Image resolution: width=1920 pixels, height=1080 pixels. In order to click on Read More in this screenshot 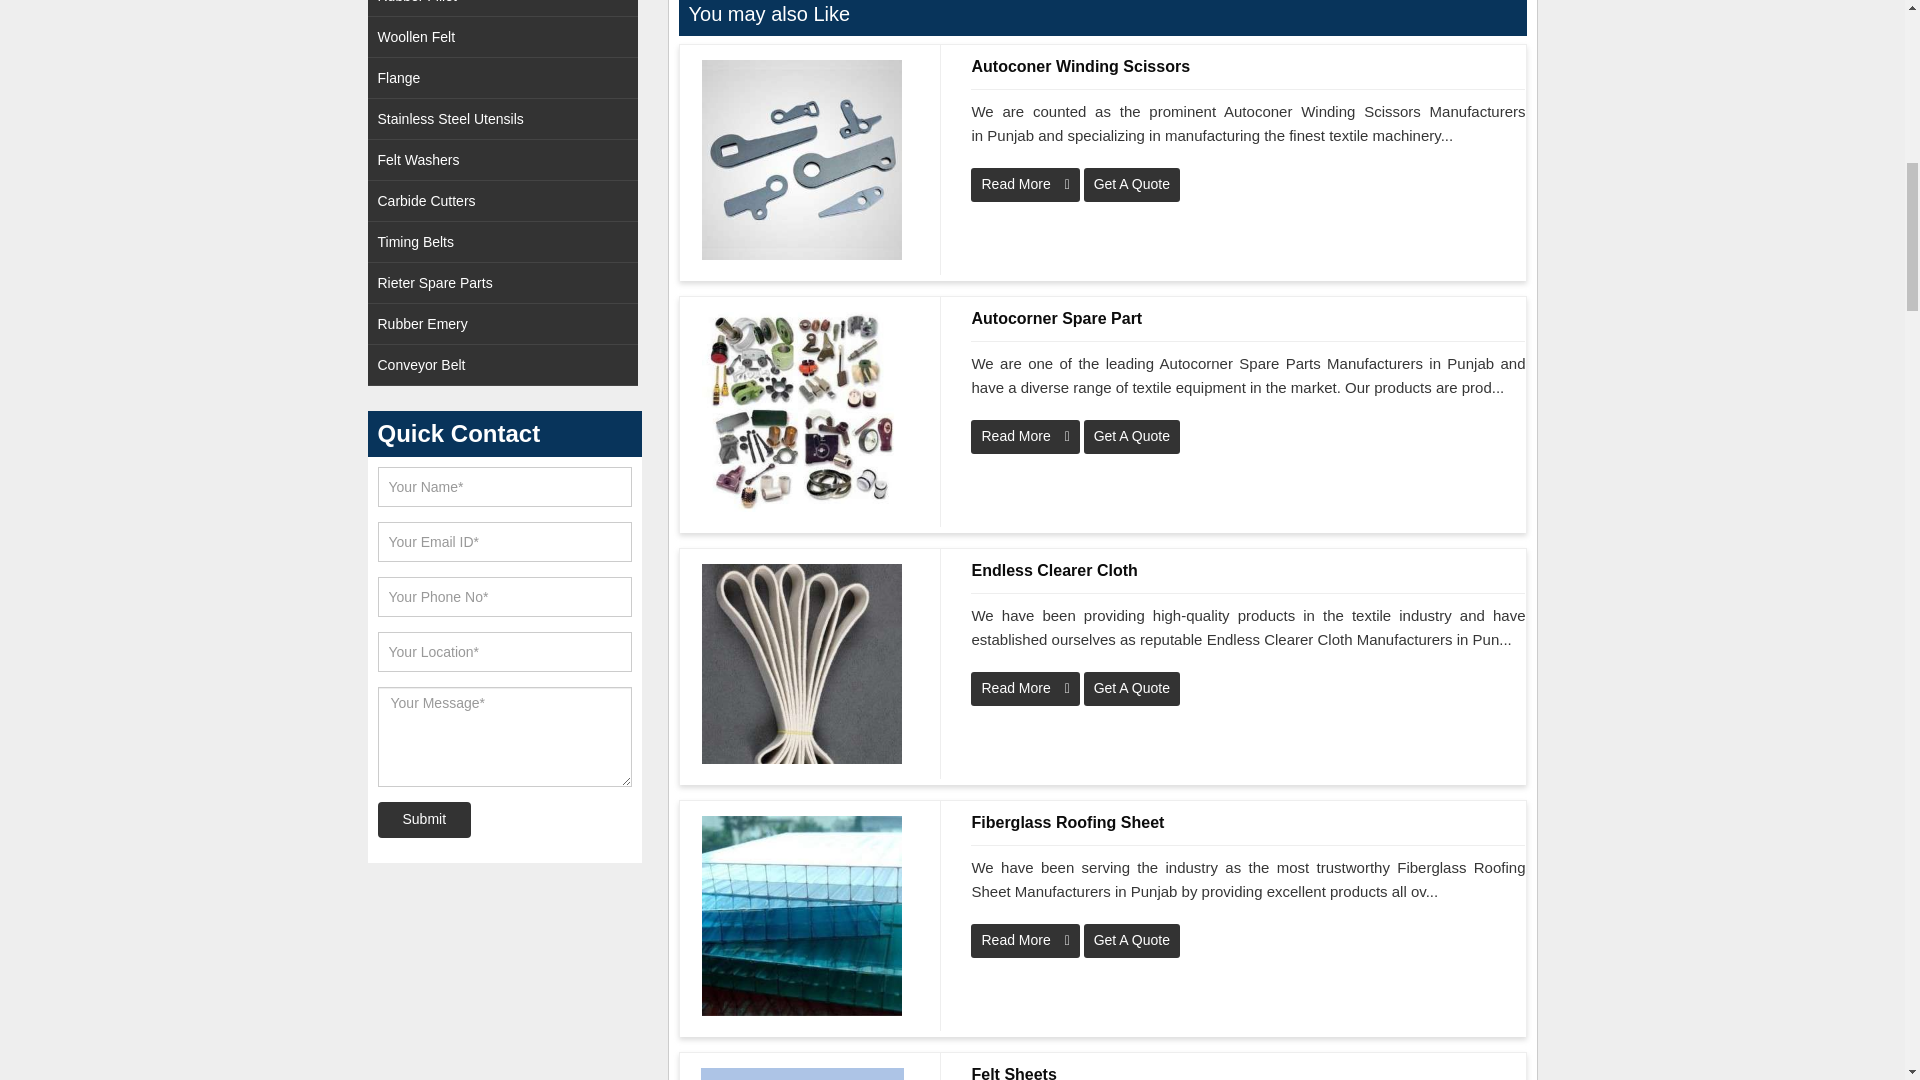, I will do `click(1025, 436)`.